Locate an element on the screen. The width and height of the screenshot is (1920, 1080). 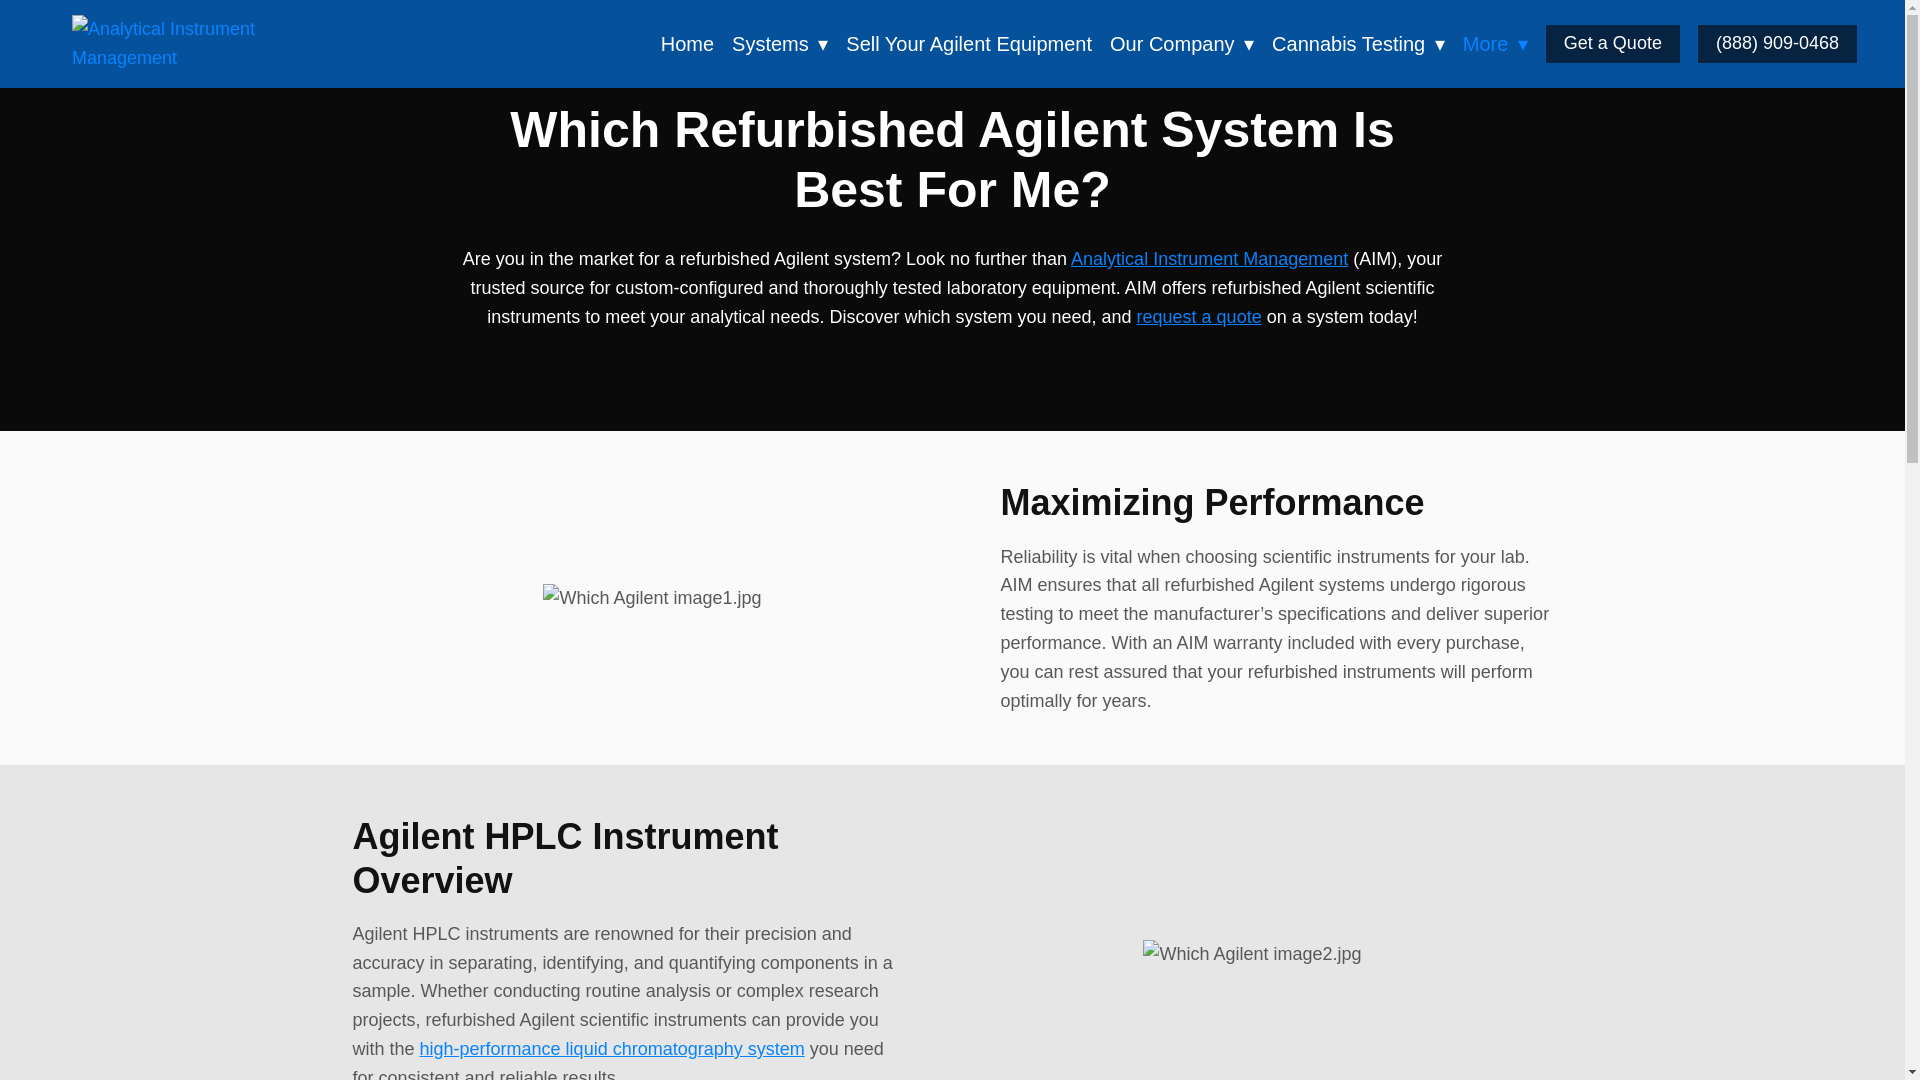
request a quote is located at coordinates (1198, 316).